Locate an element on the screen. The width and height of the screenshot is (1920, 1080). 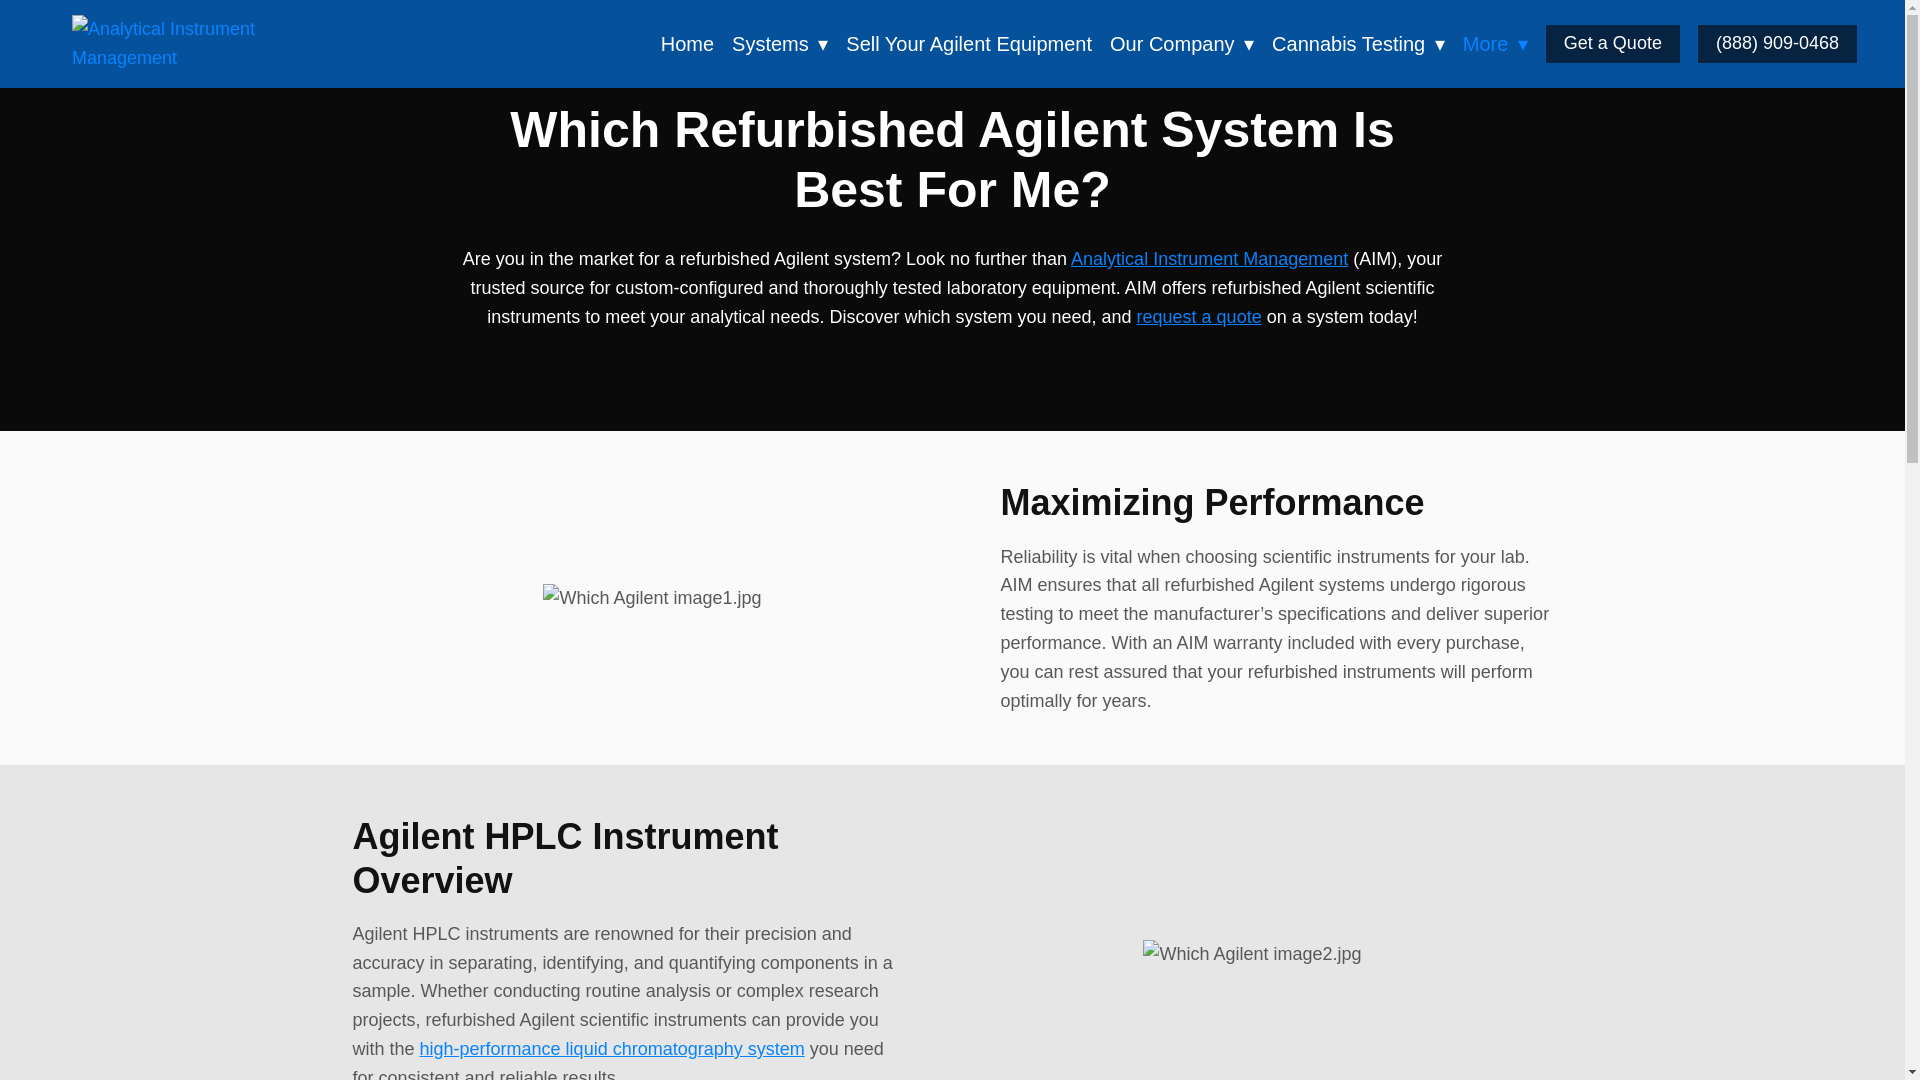
request a quote is located at coordinates (1198, 316).